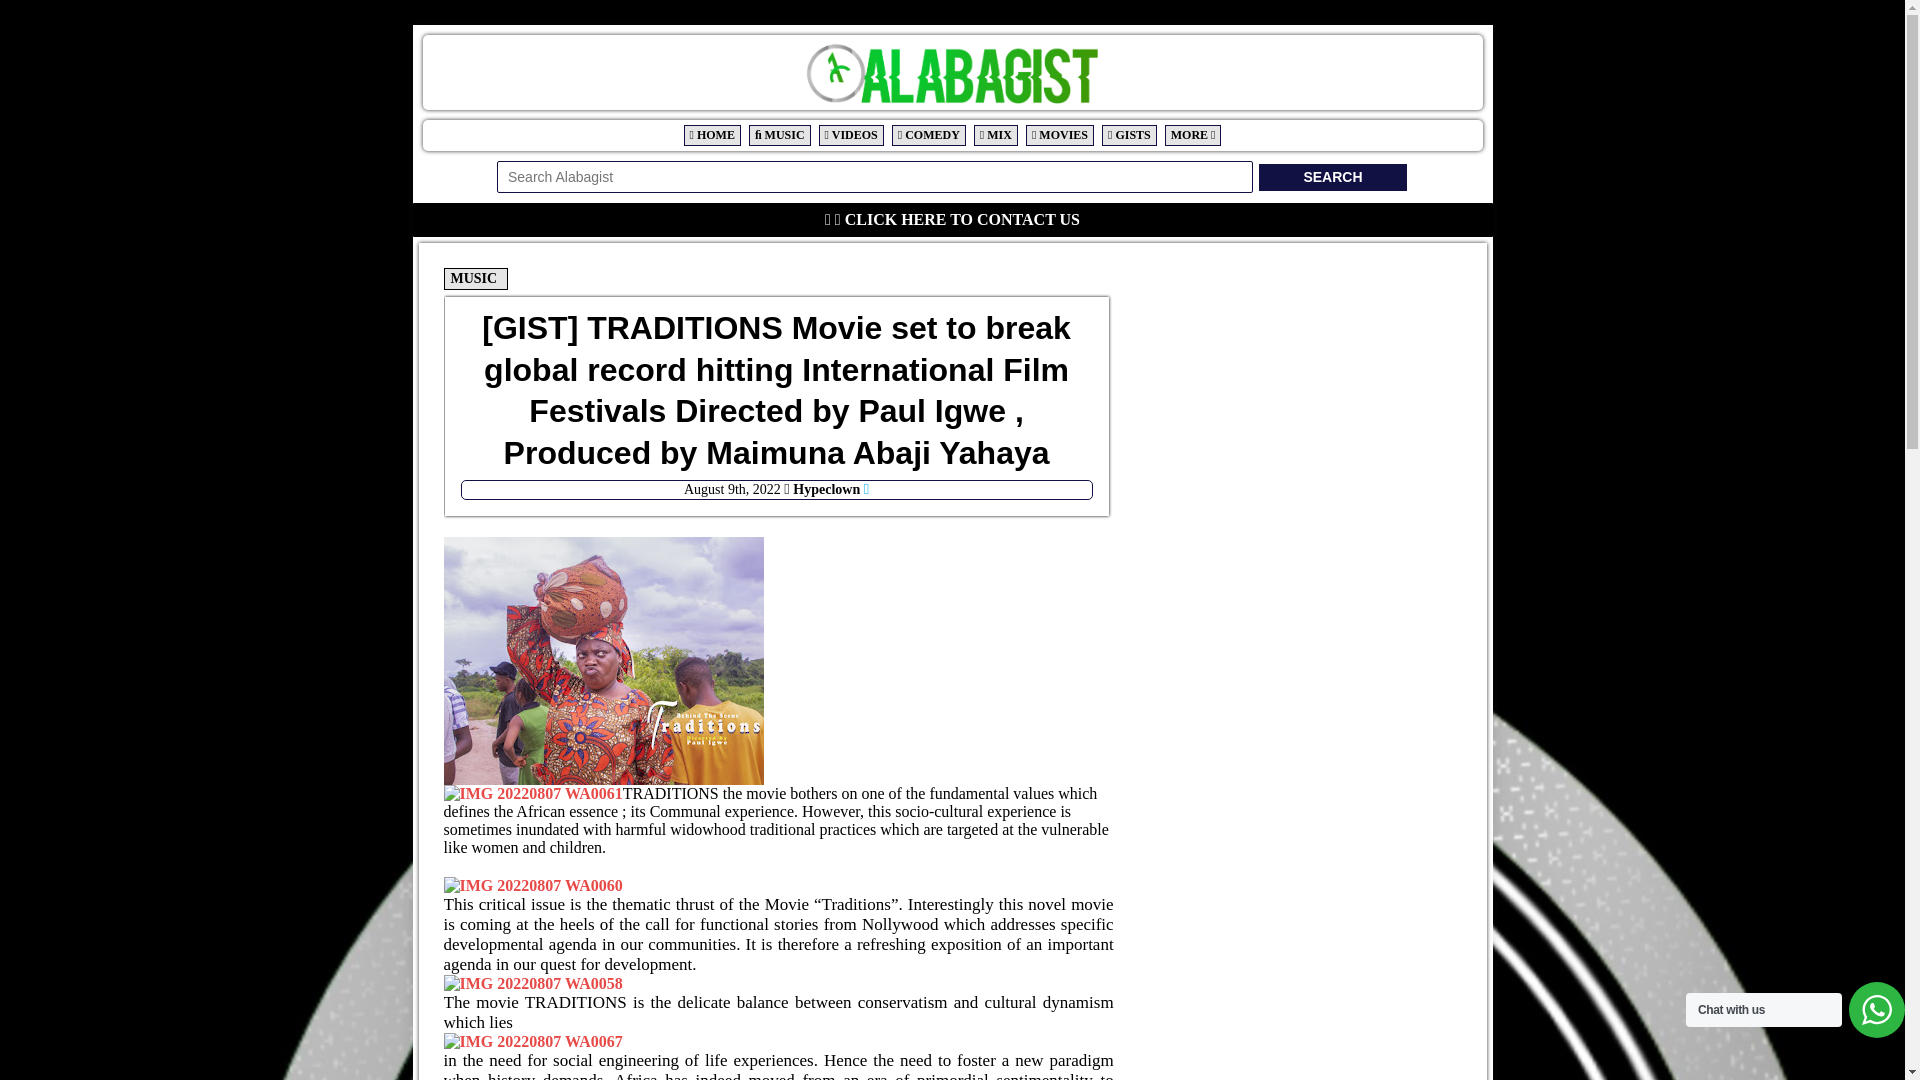 This screenshot has width=1920, height=1080. I want to click on MUSIC, so click(476, 278).